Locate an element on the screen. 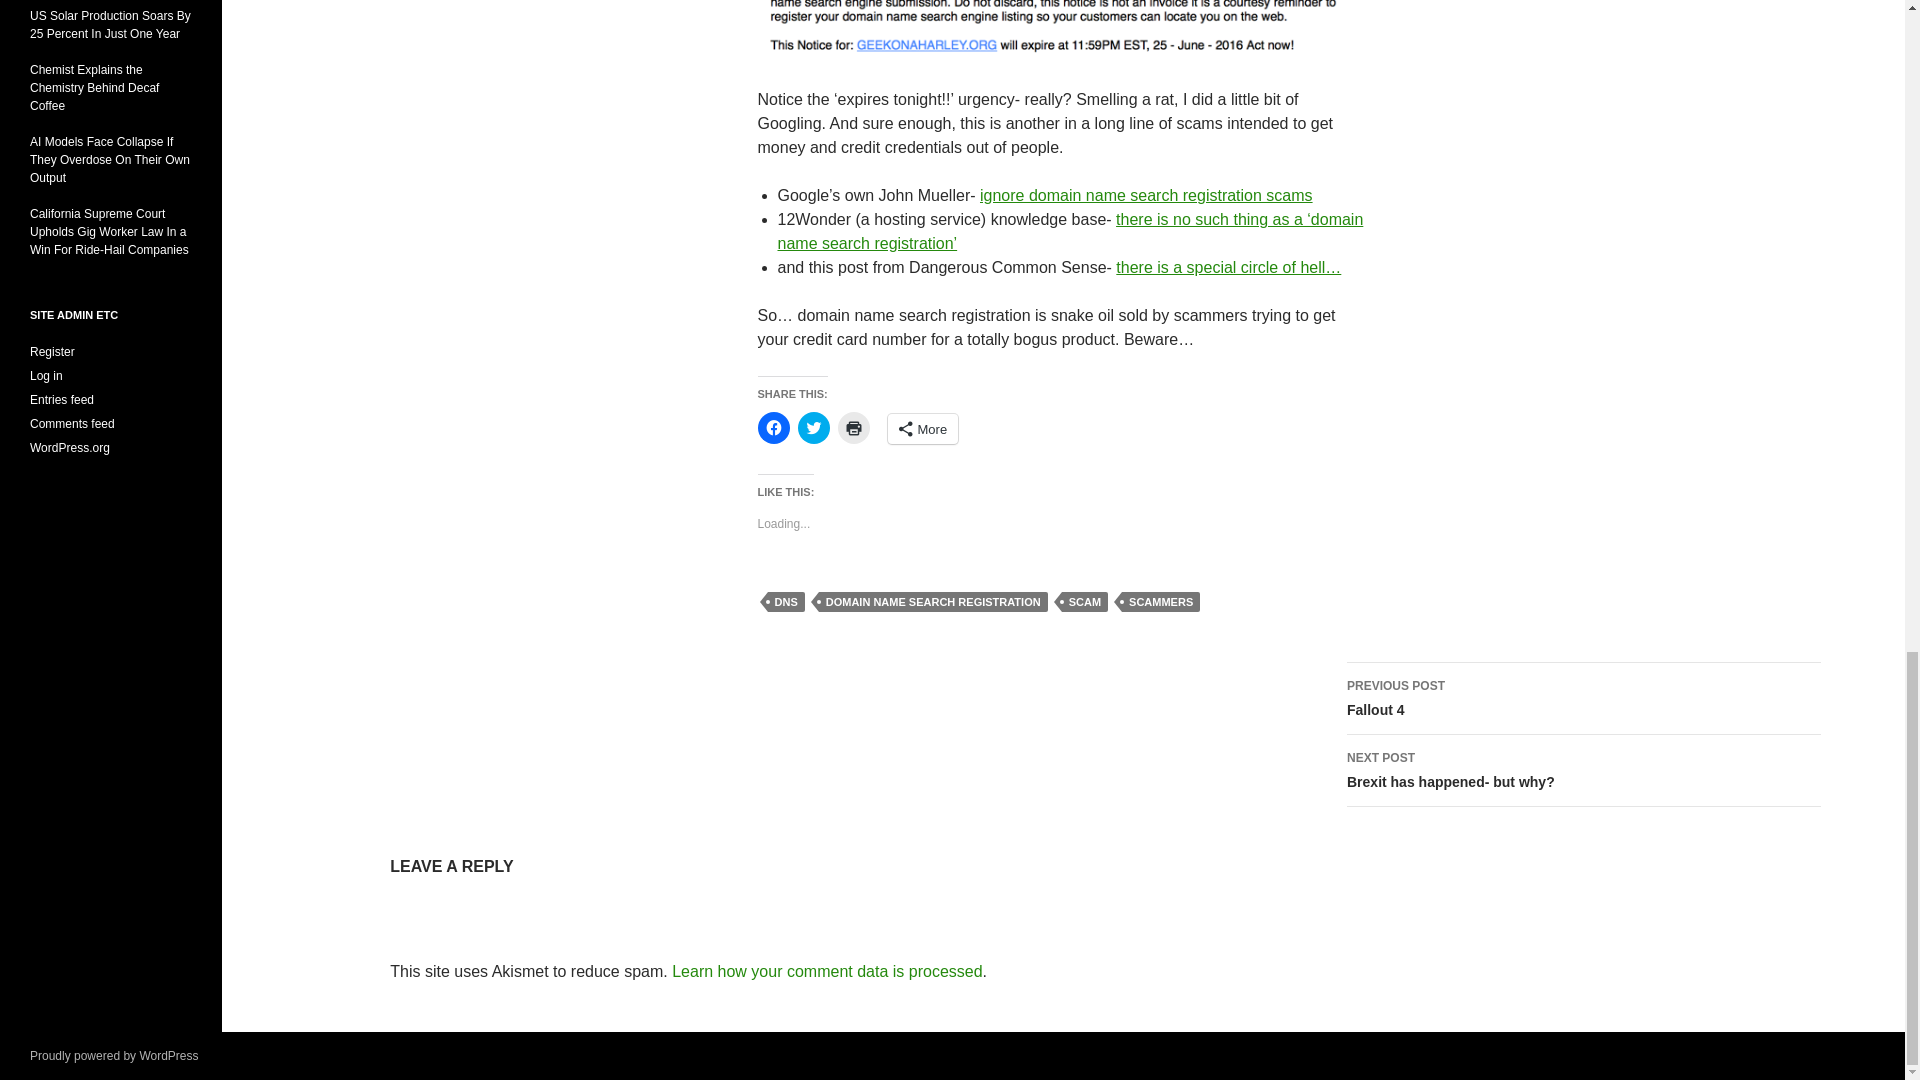 The height and width of the screenshot is (1080, 1920). 12Wonder knowledgebase is located at coordinates (1070, 230).